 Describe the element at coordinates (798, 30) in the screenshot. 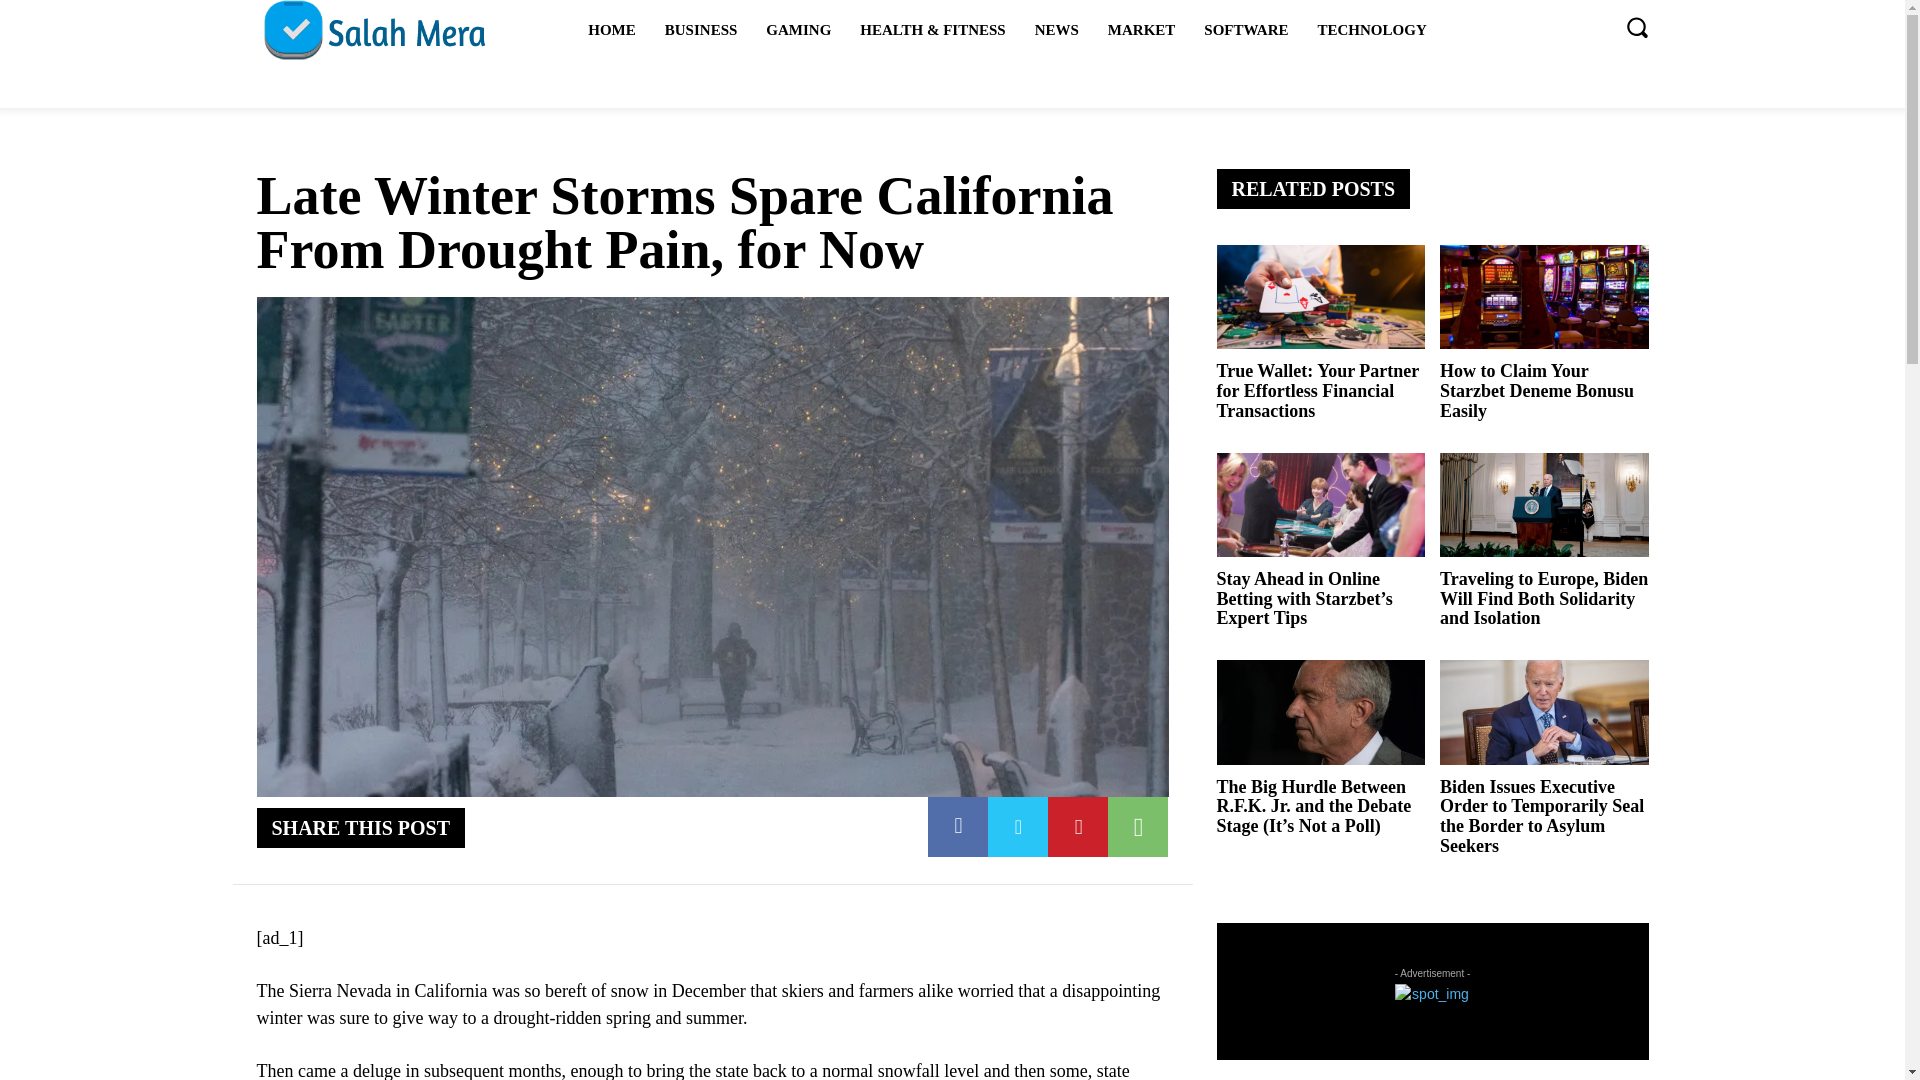

I see `GAMING` at that location.